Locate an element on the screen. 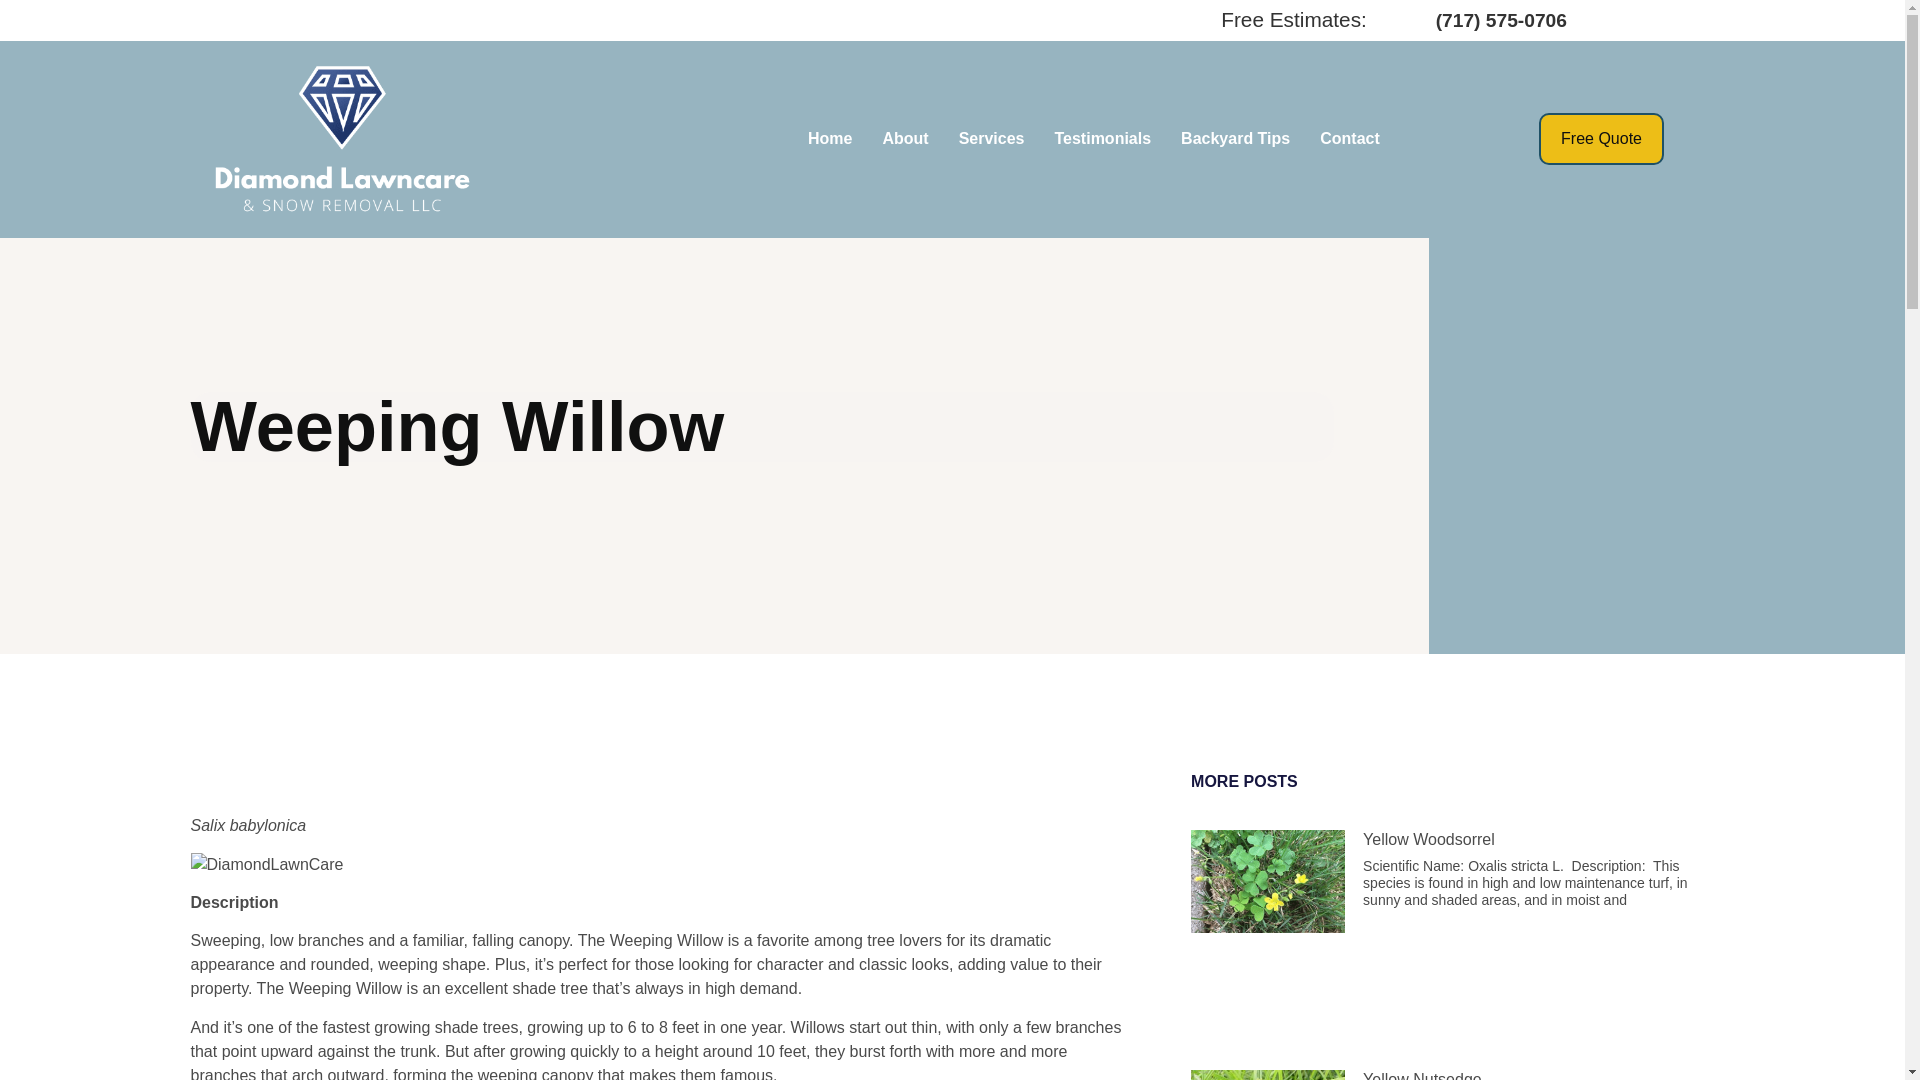 The image size is (1920, 1080). Contact is located at coordinates (1350, 138).